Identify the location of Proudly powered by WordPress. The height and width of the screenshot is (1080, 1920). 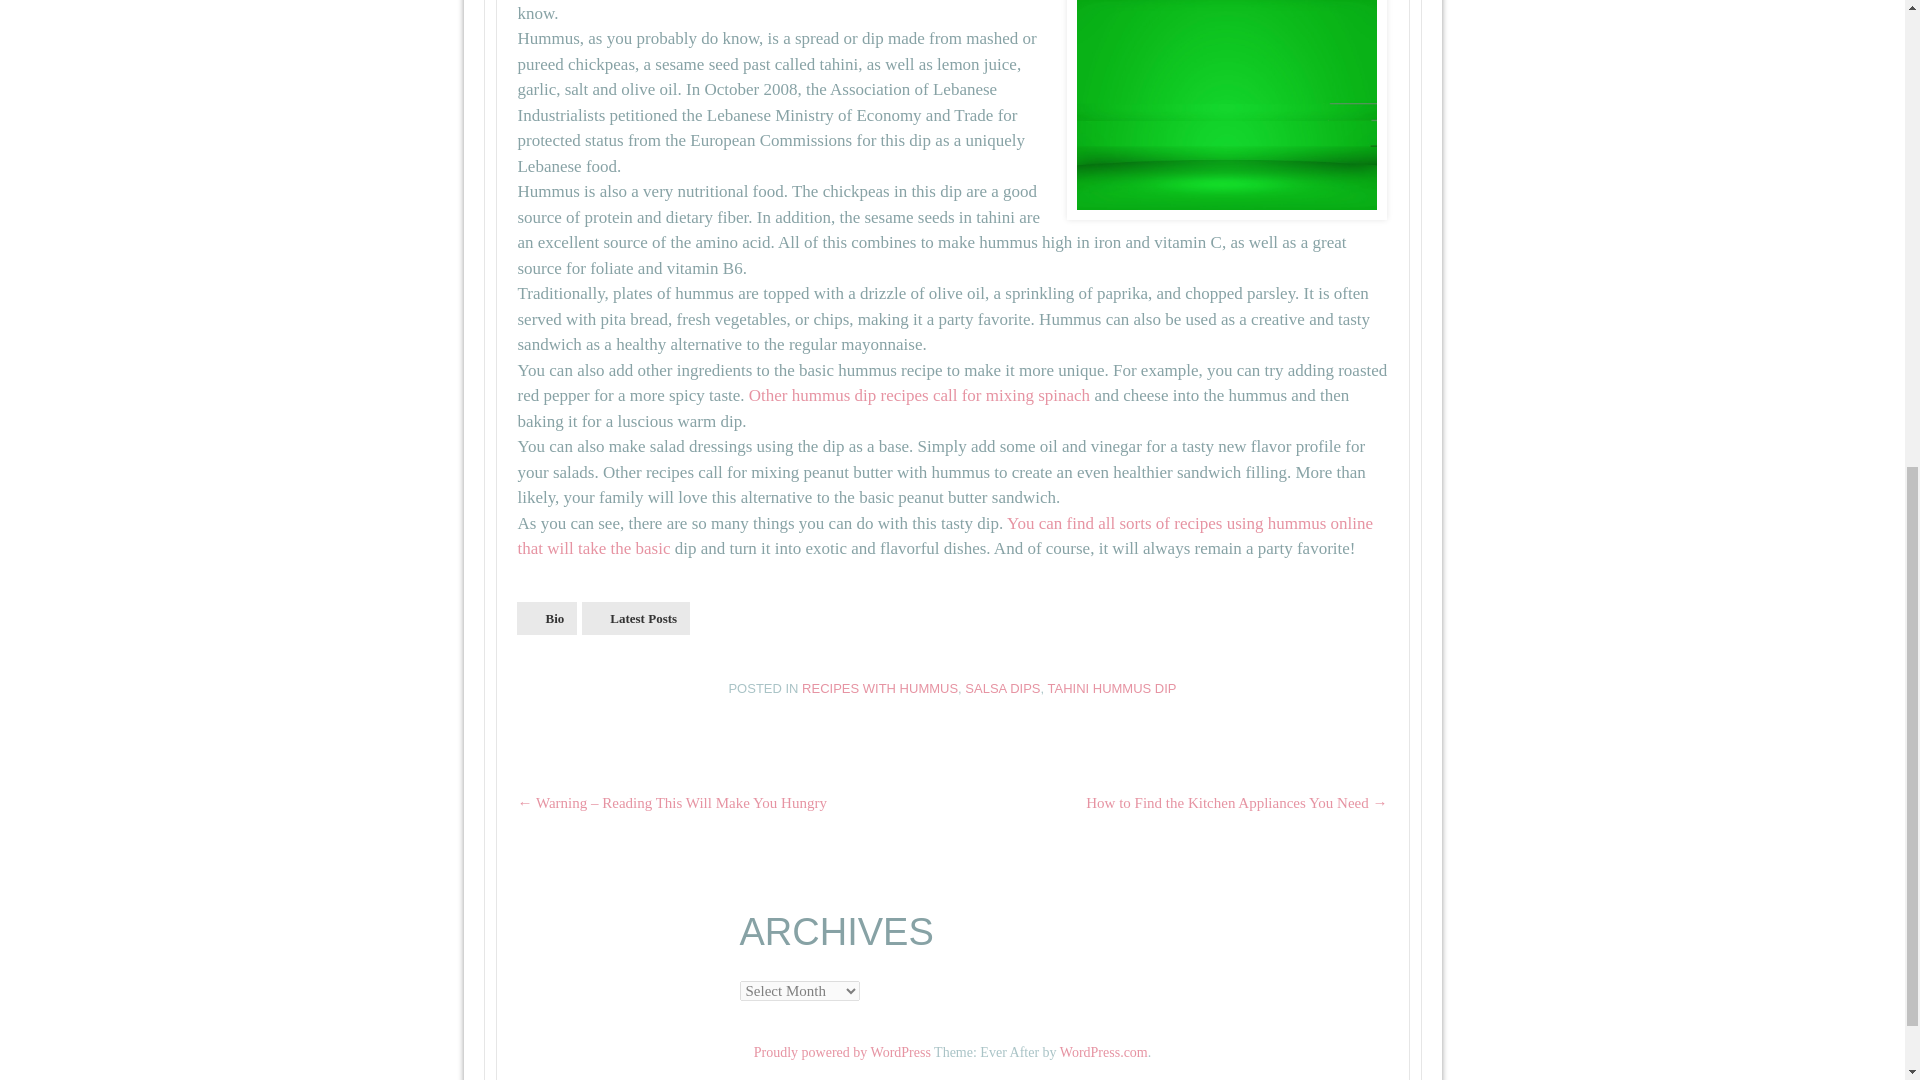
(842, 1052).